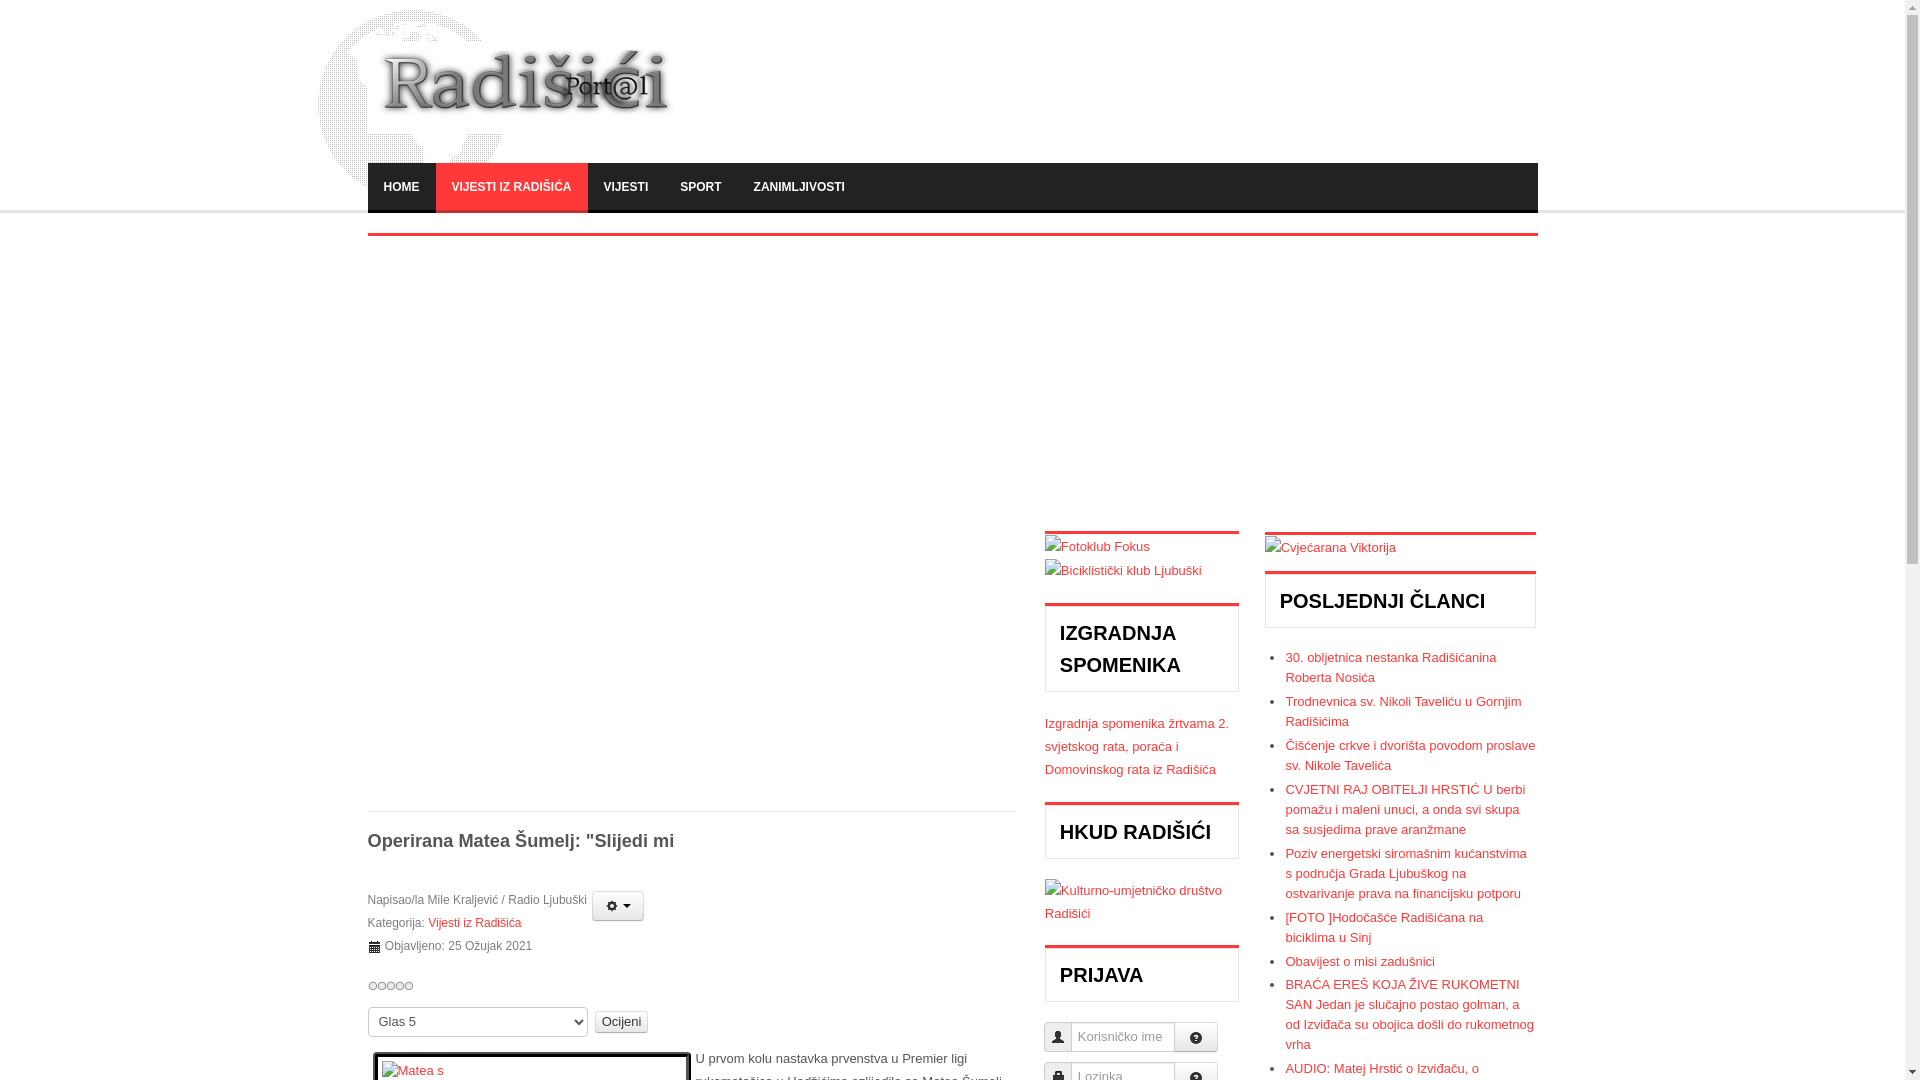  I want to click on ZANIMLJIVOSTI, so click(800, 186).